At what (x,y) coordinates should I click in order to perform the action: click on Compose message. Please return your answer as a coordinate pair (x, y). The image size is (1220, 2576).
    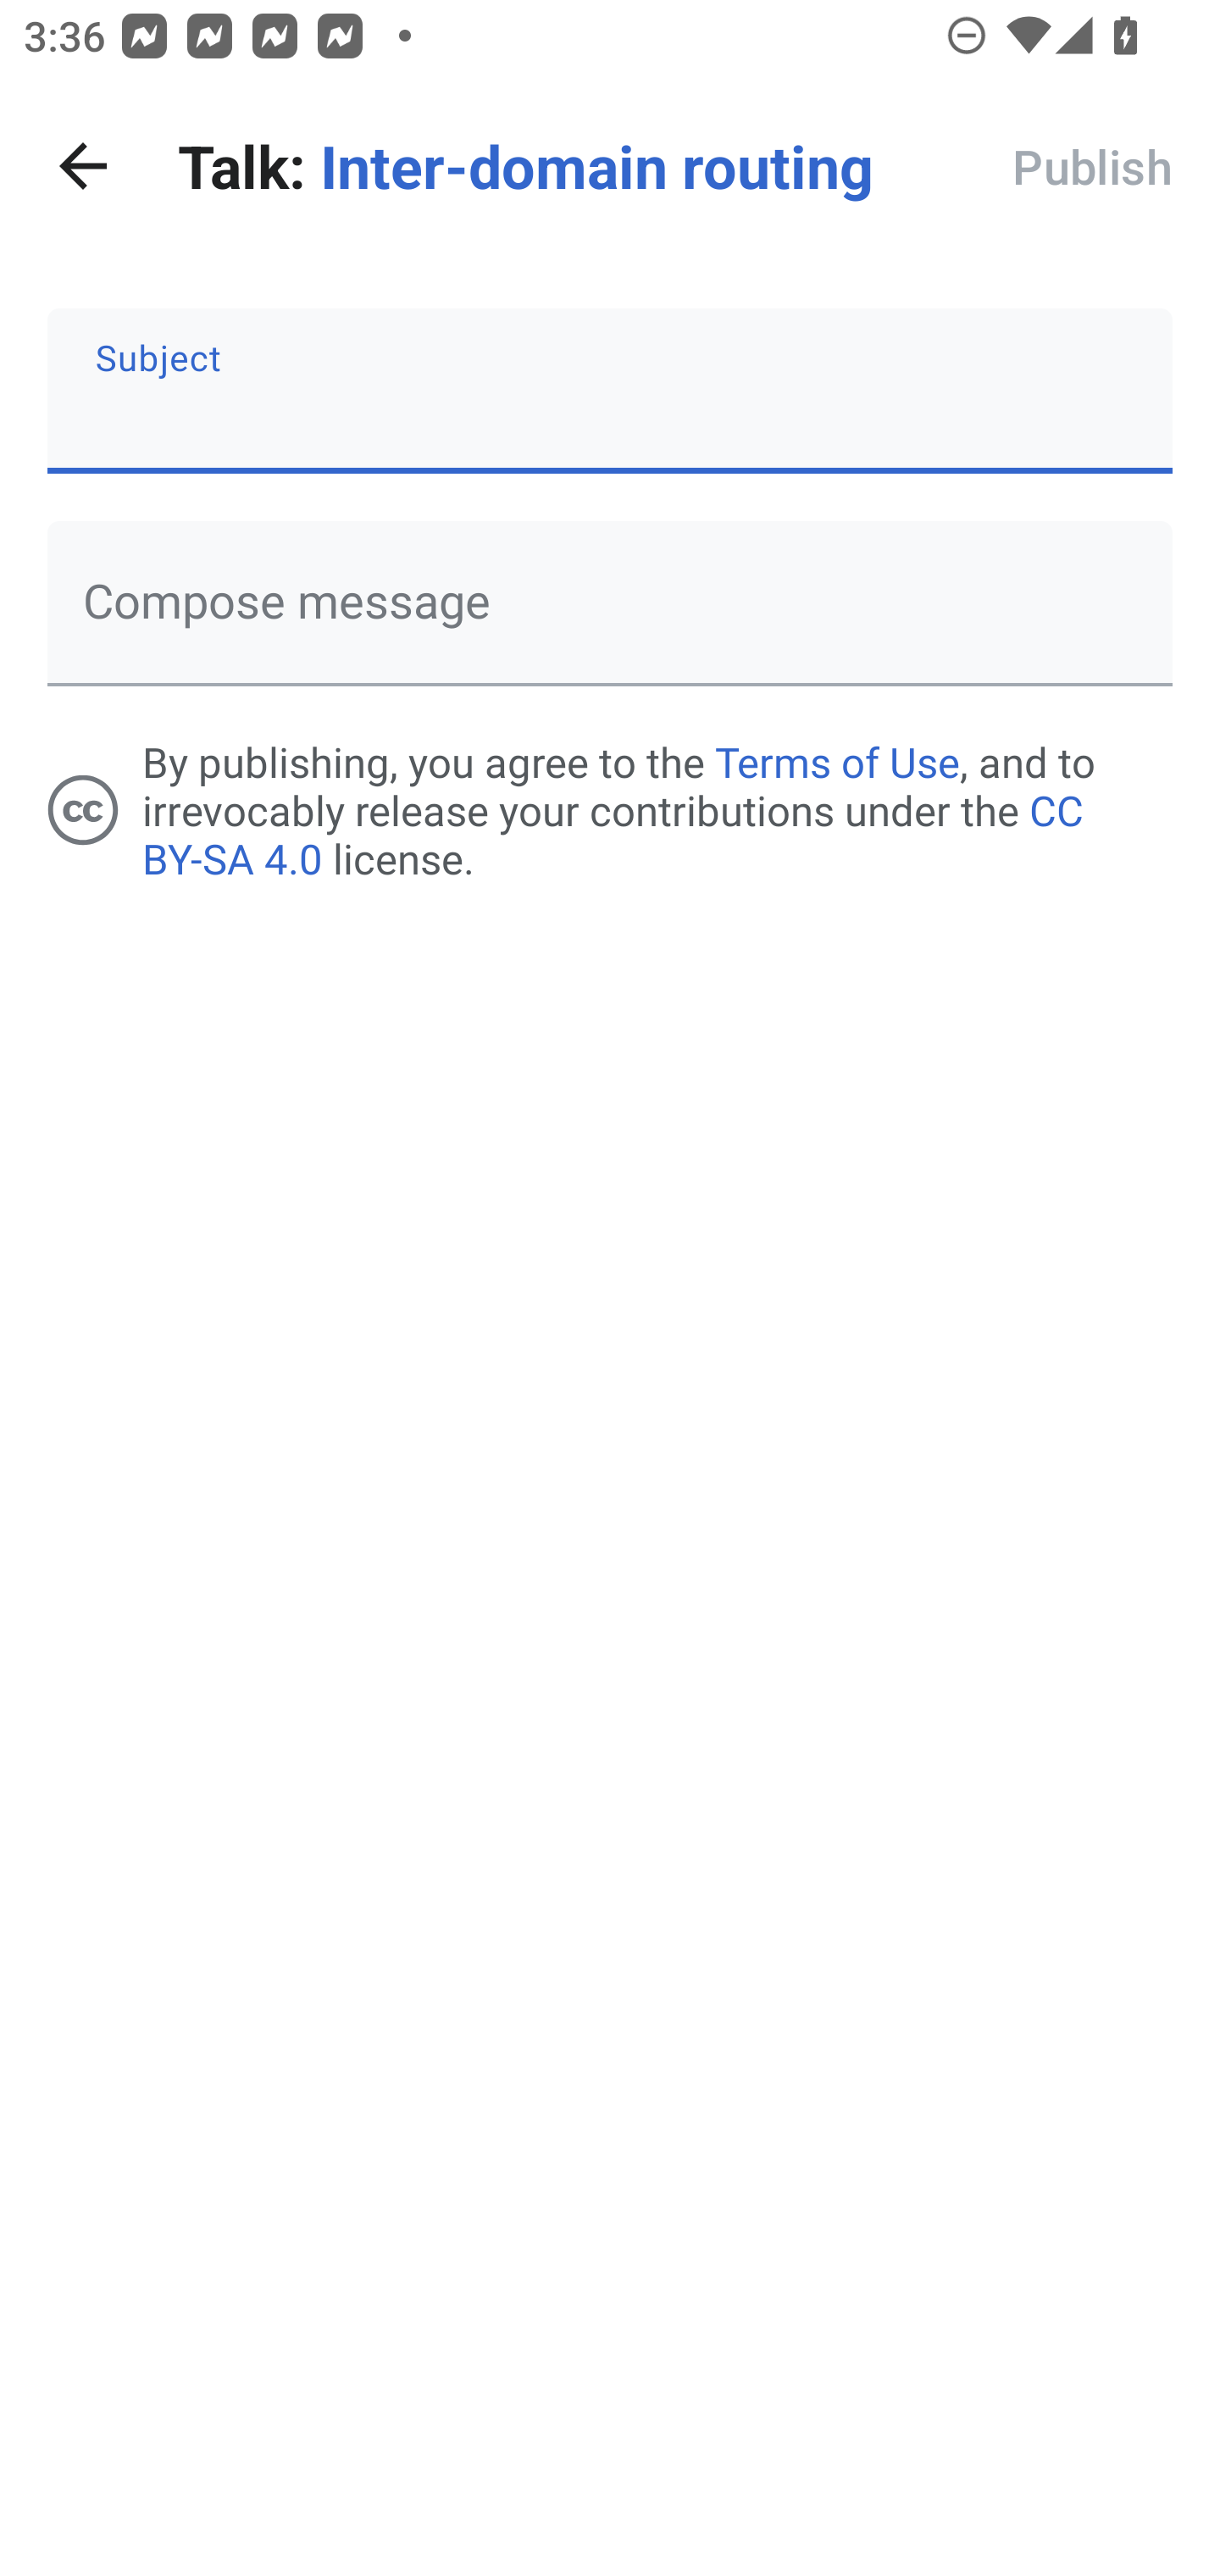
    Looking at the image, I should click on (610, 602).